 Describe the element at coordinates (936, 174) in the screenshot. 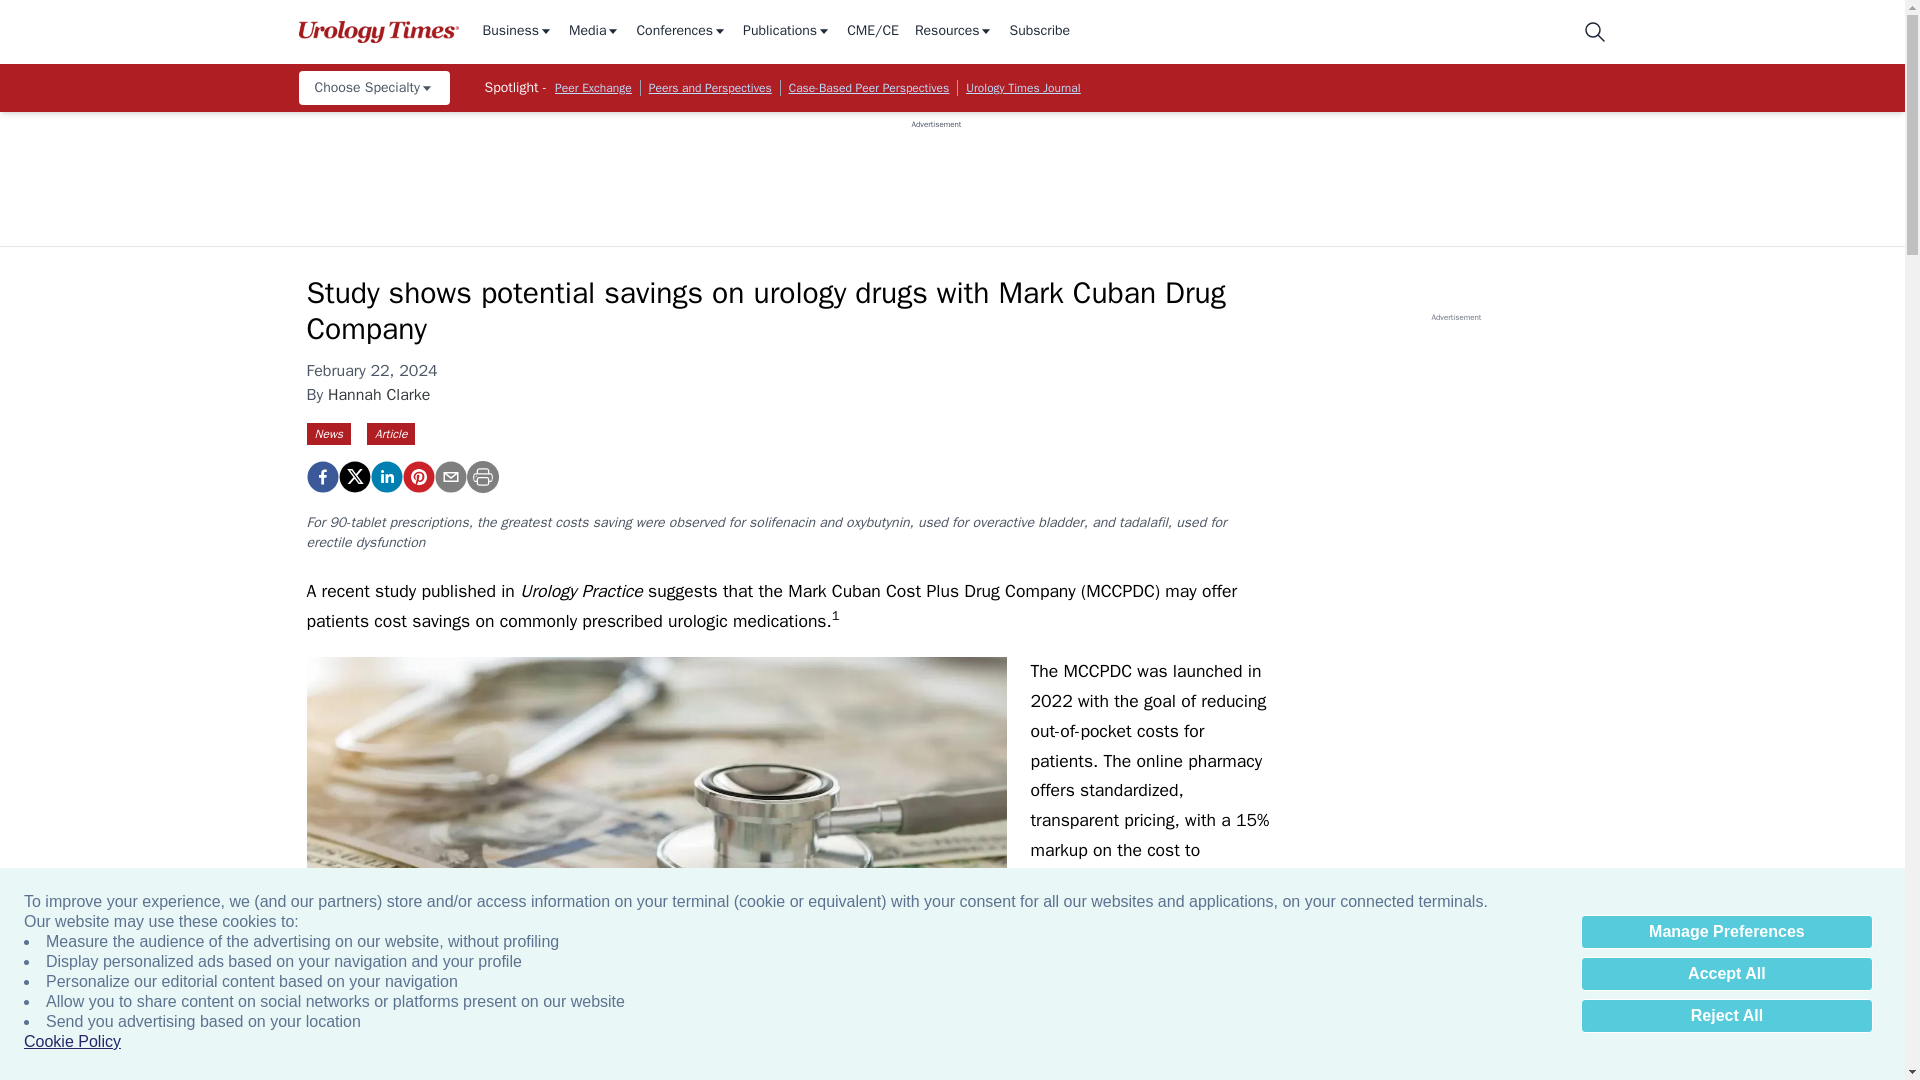

I see `3rd party ad content` at that location.